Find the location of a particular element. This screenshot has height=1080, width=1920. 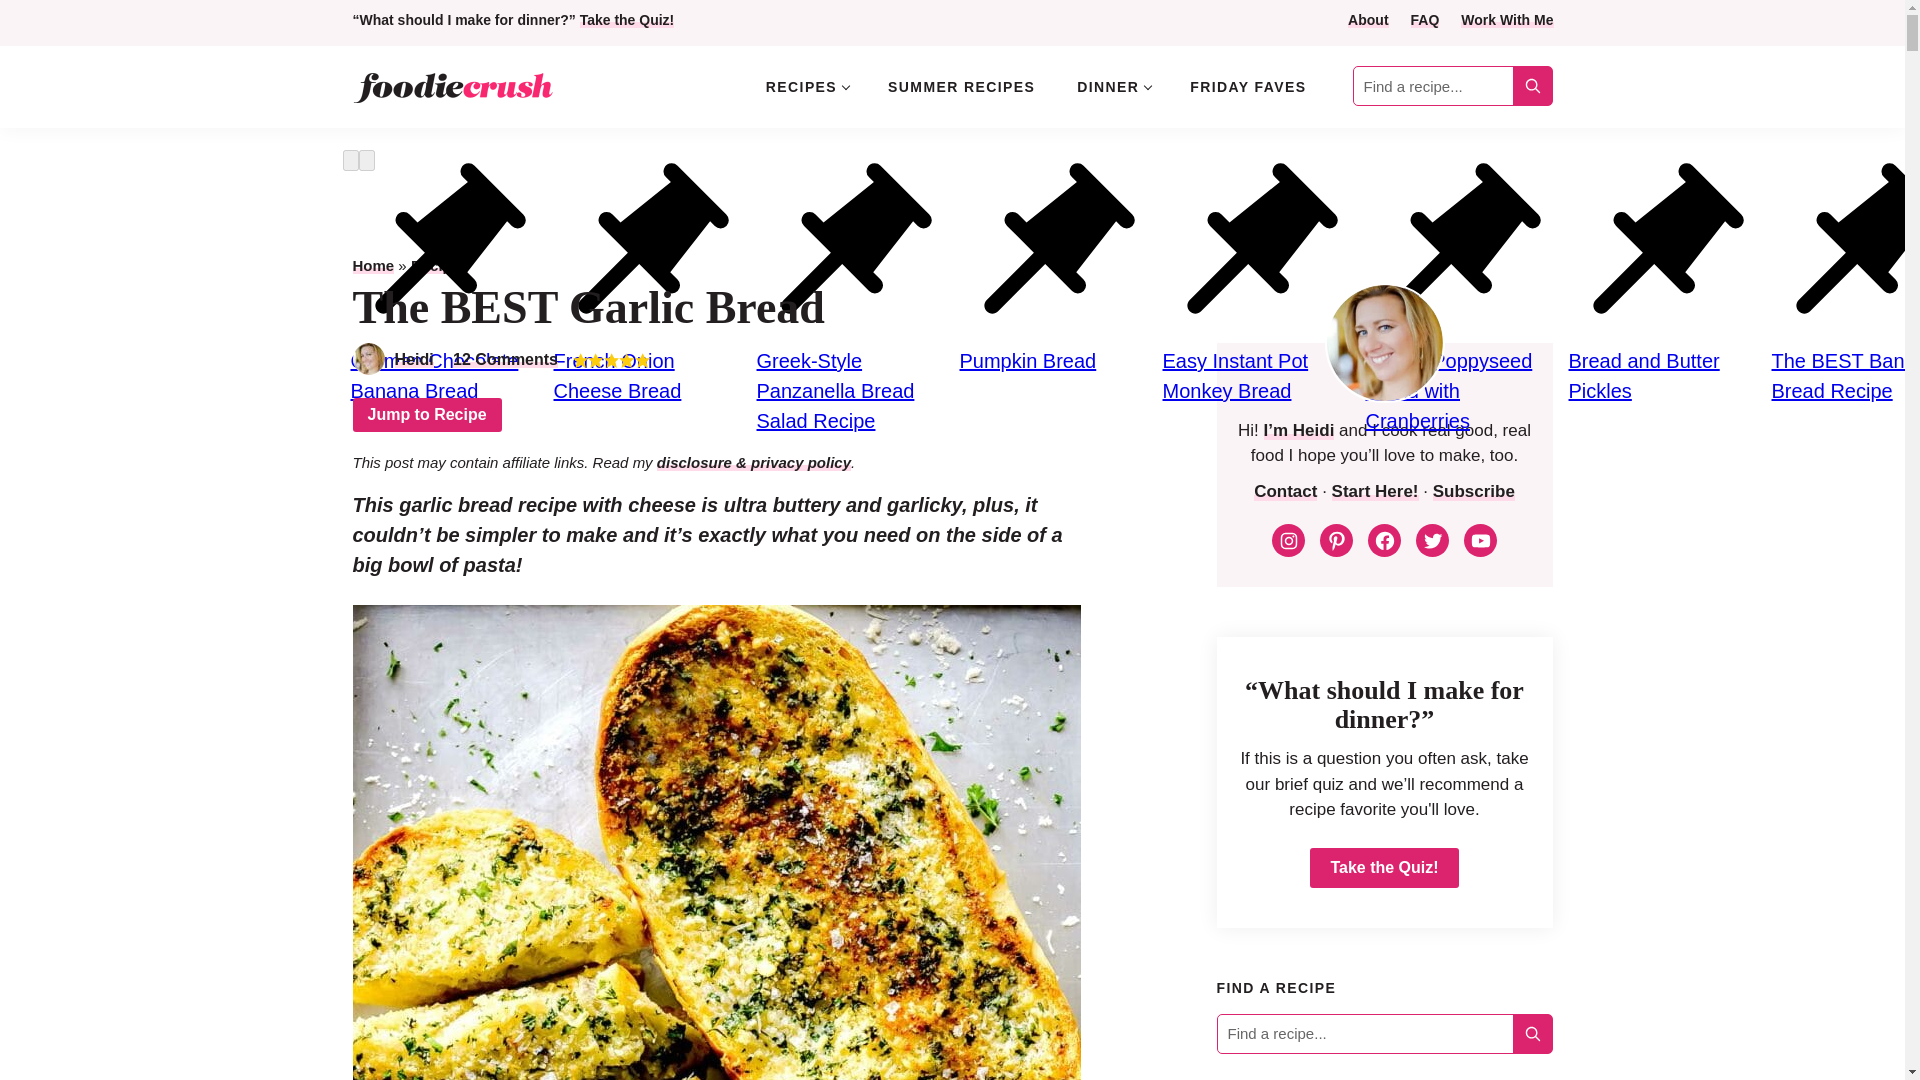

FRIDAY FAVES is located at coordinates (1248, 86).